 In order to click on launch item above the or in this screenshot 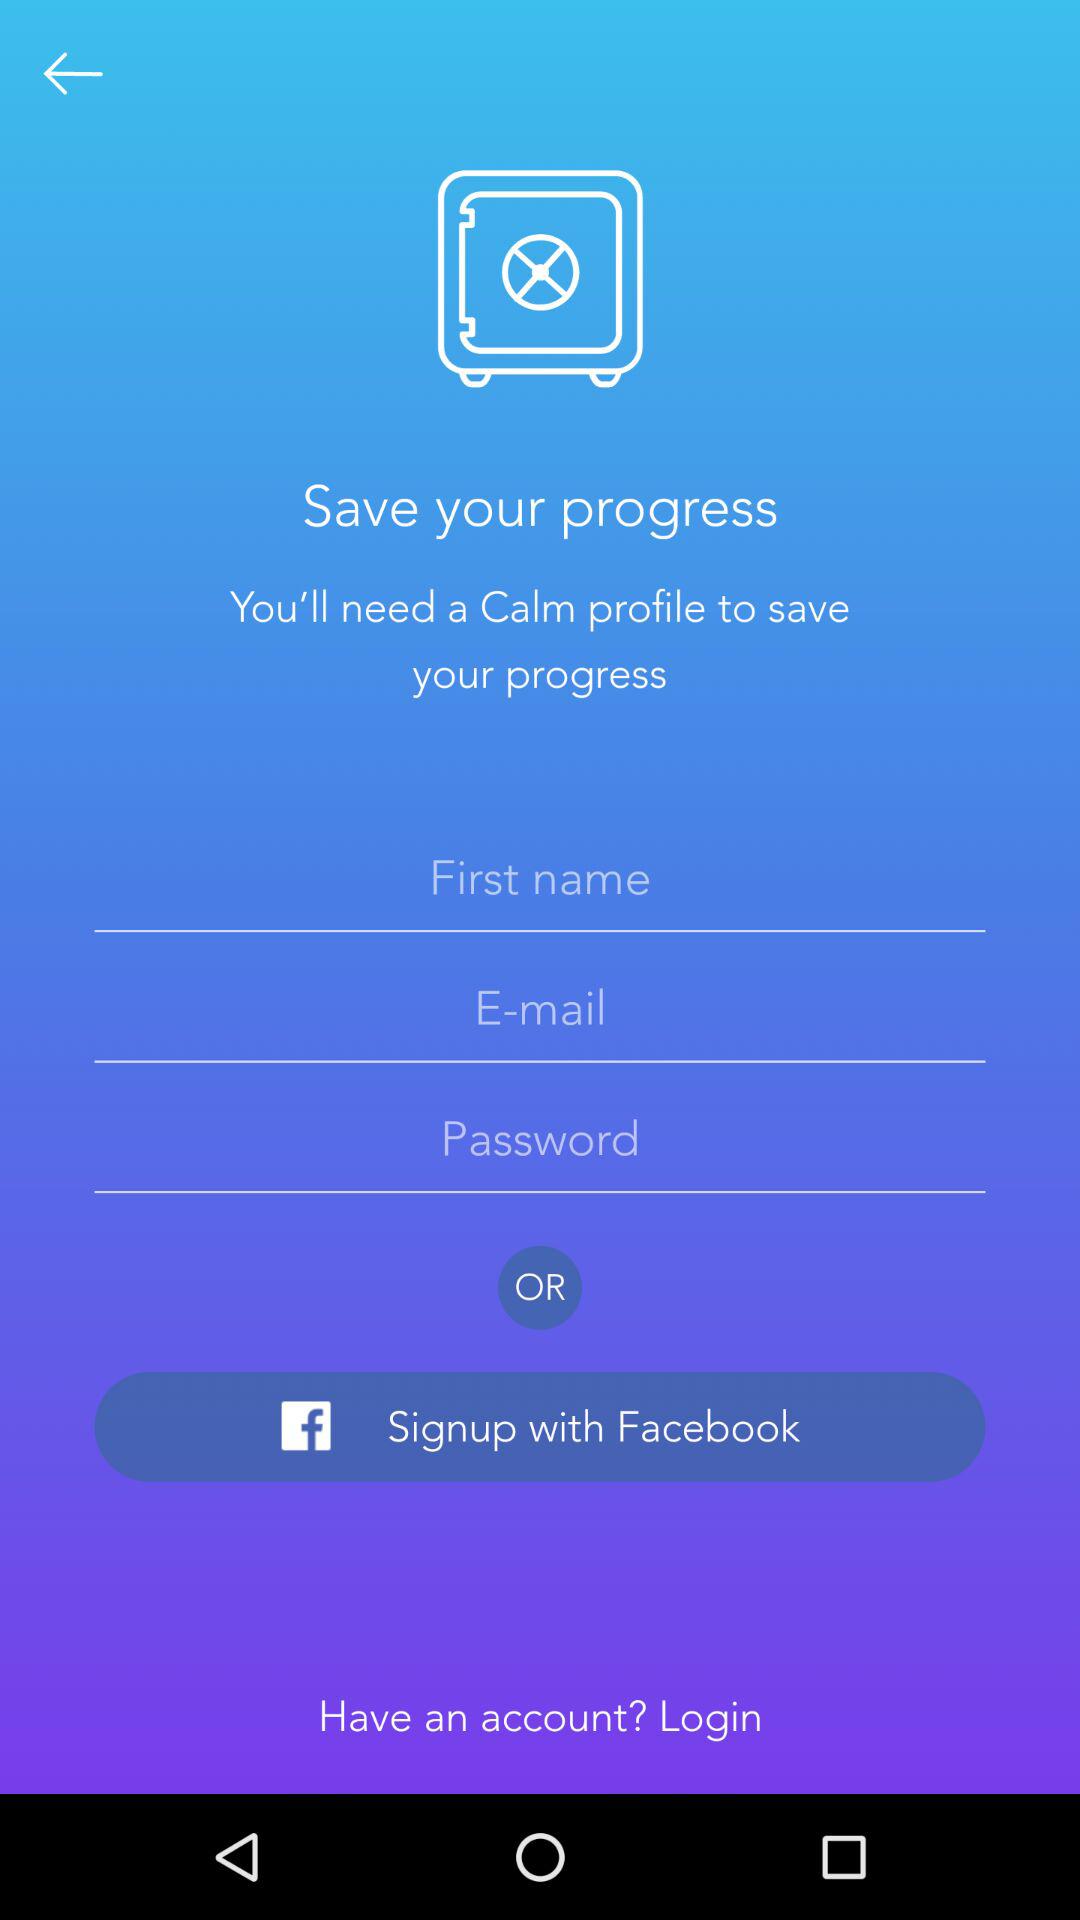, I will do `click(540, 1138)`.